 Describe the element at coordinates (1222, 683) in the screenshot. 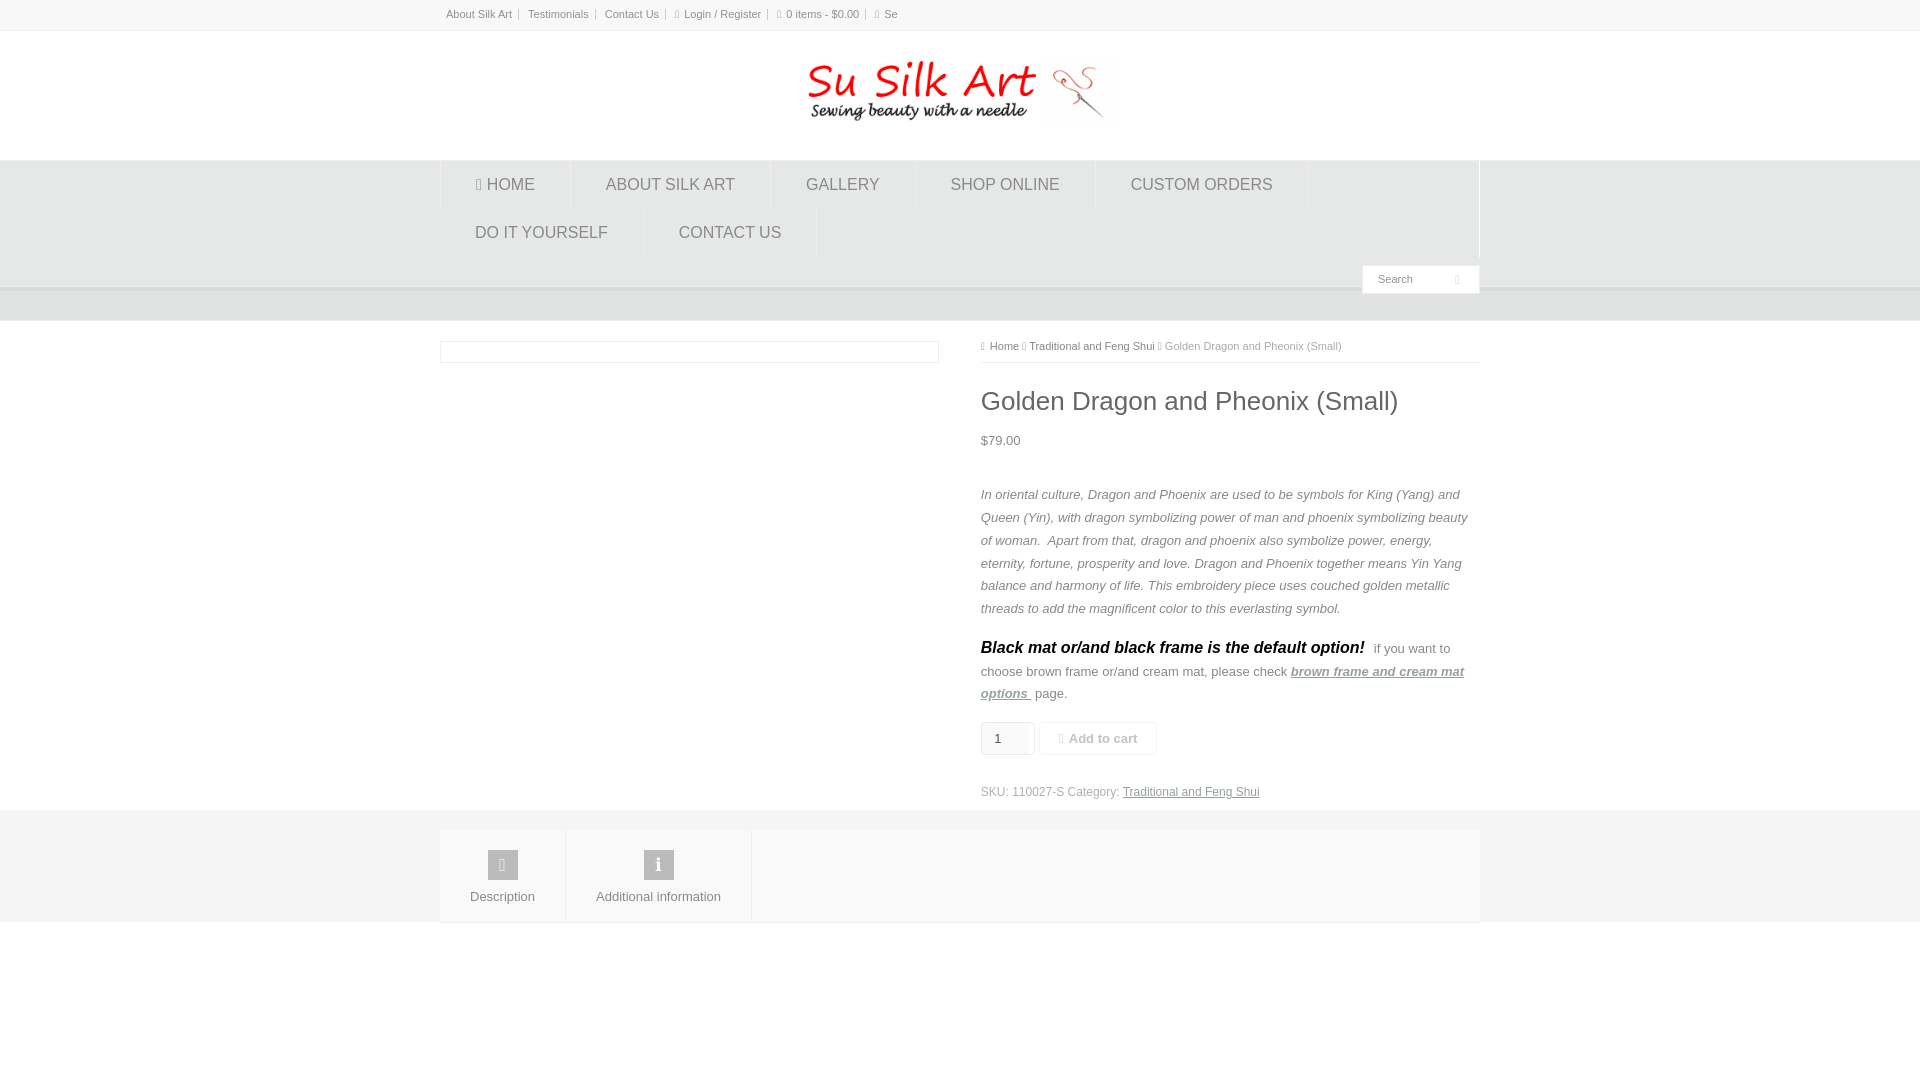

I see `brown frame and cream mat options ` at that location.